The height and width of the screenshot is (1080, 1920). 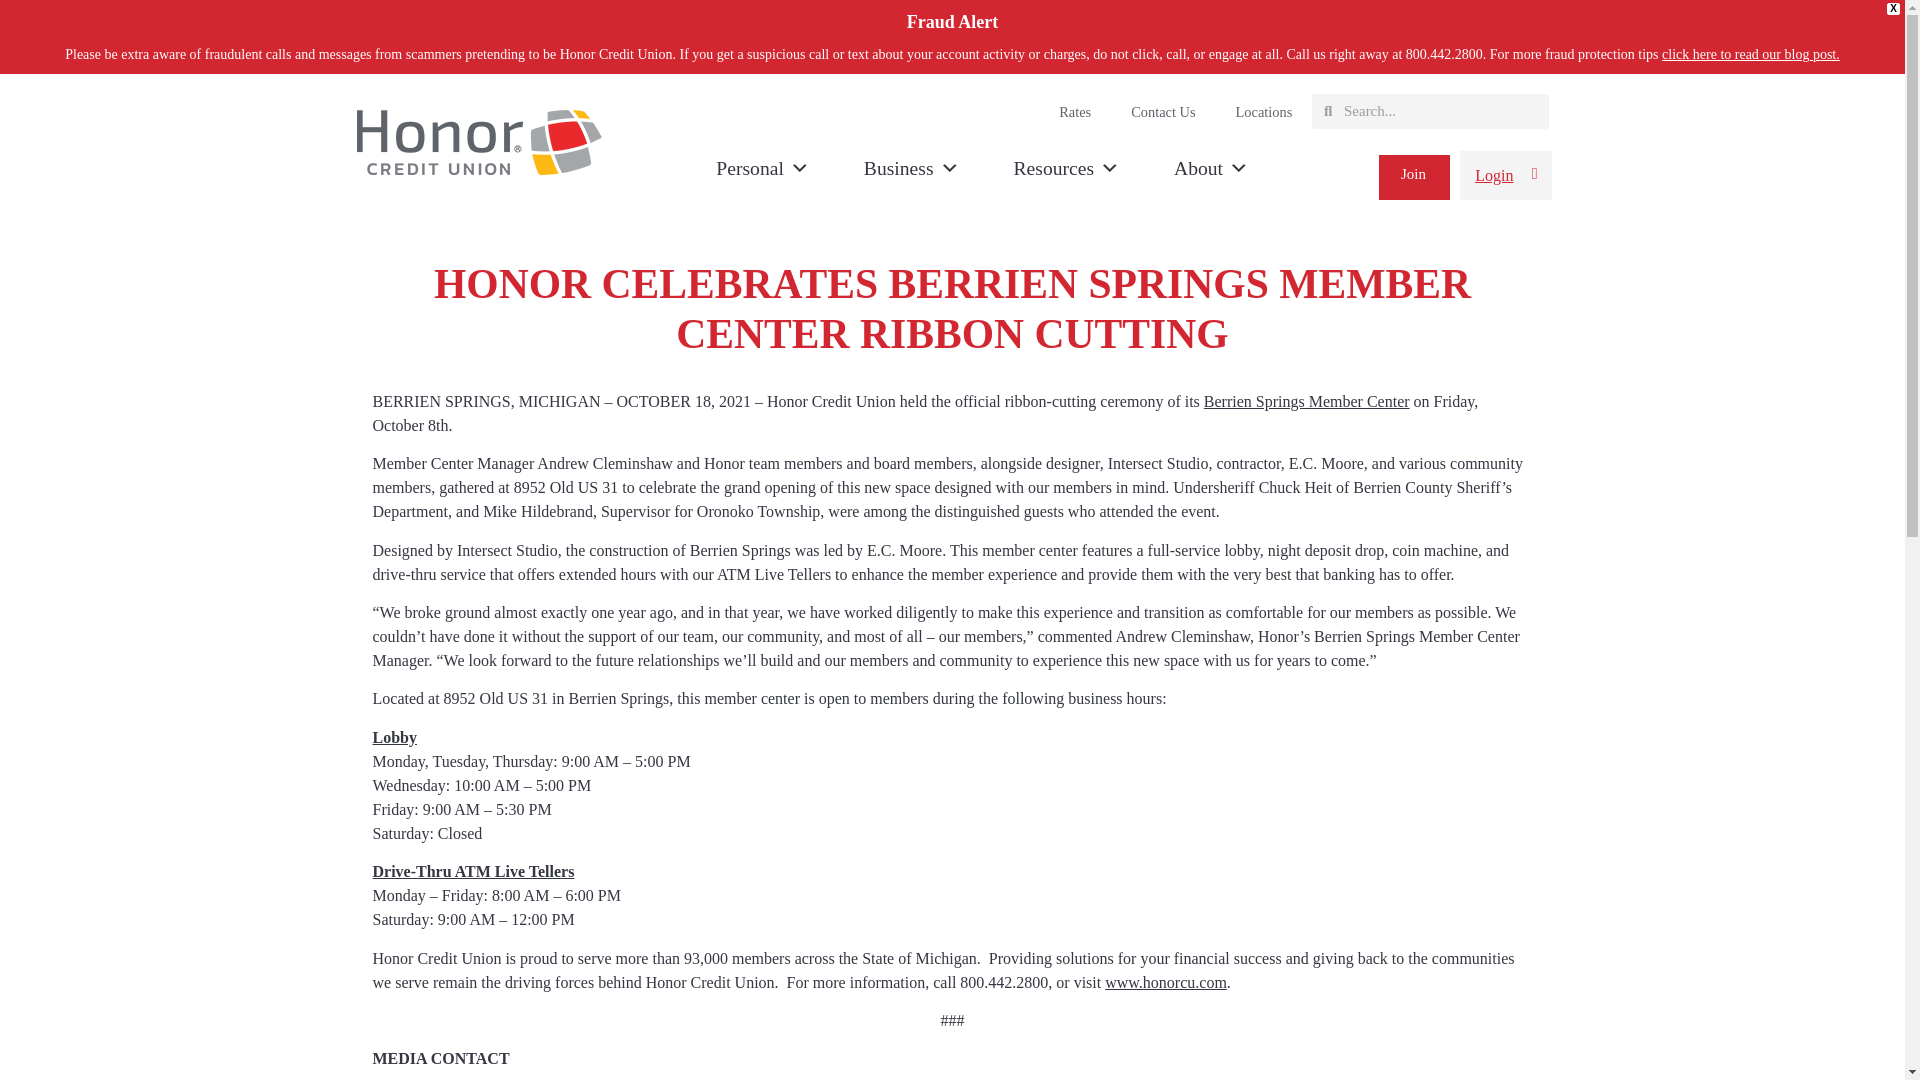 I want to click on click here to read our blog post, so click(x=1748, y=54).